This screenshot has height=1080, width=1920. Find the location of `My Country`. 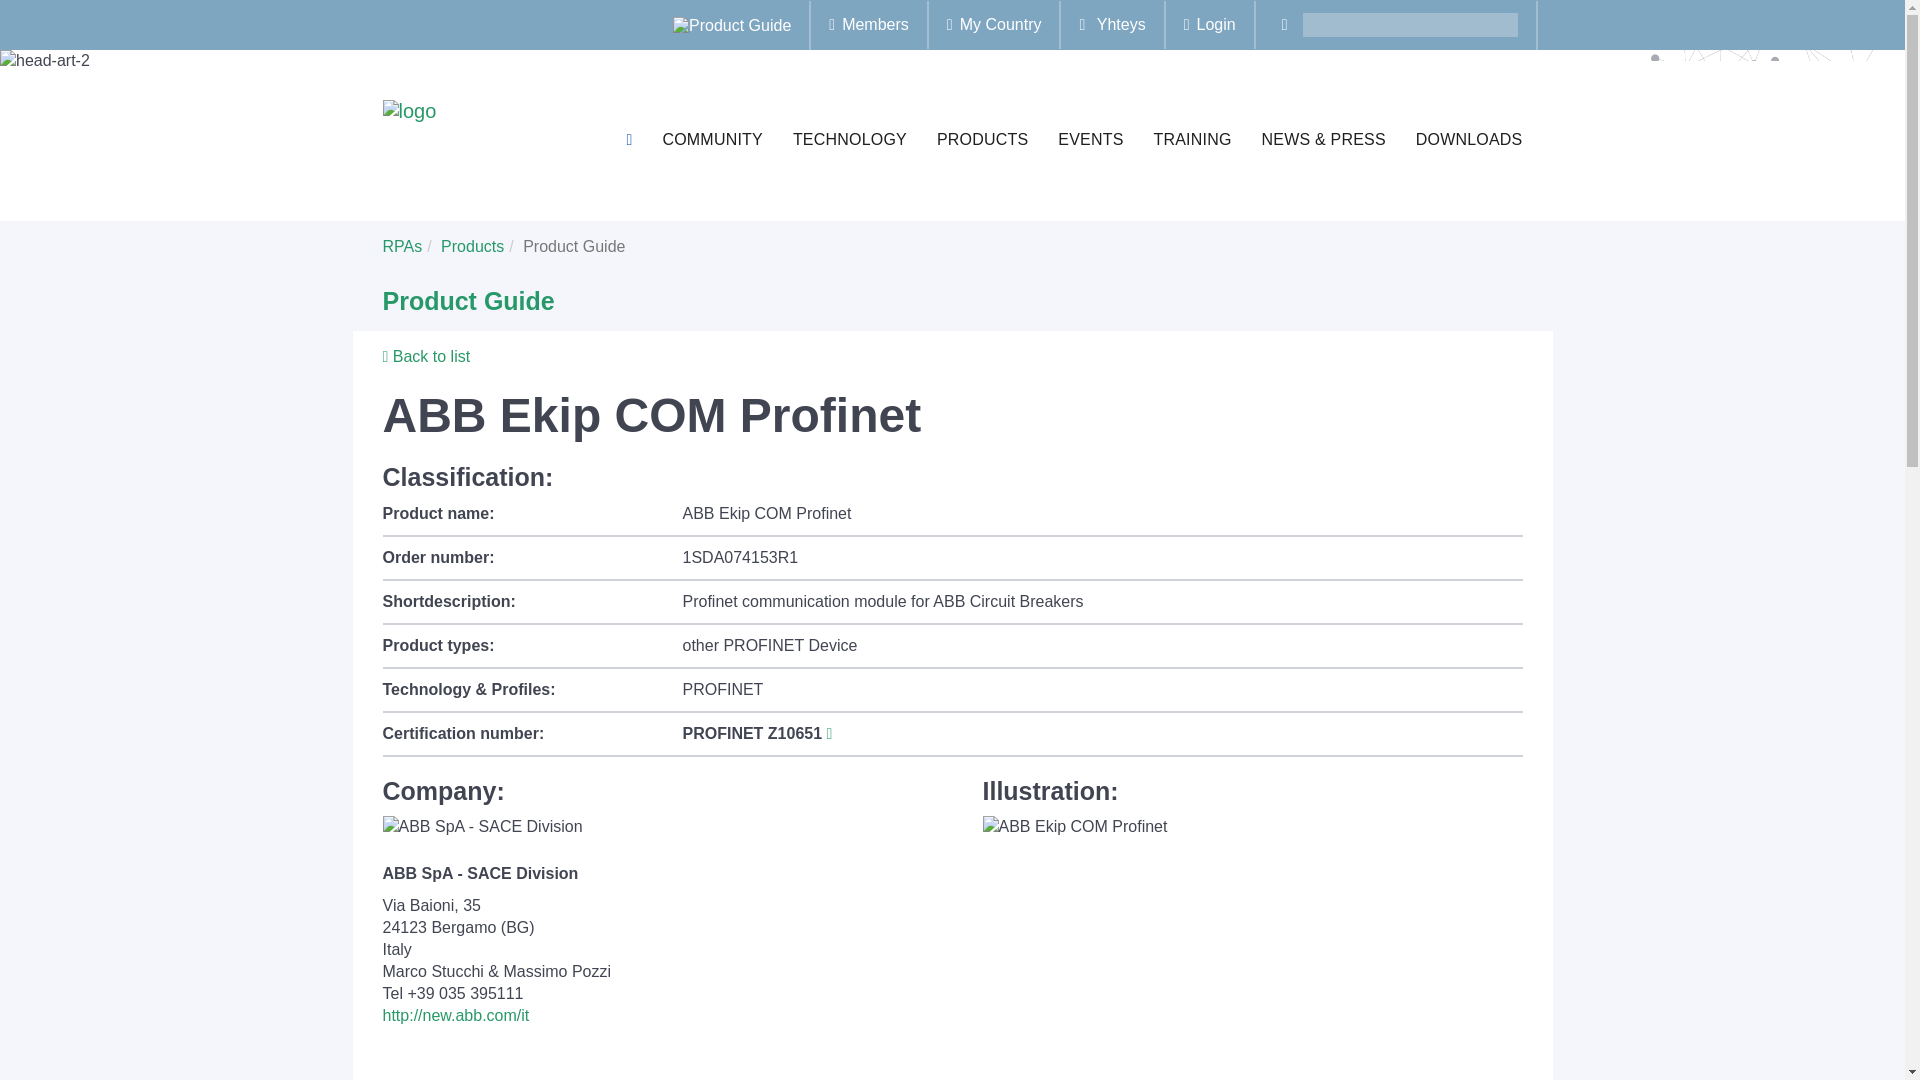

My Country is located at coordinates (994, 24).